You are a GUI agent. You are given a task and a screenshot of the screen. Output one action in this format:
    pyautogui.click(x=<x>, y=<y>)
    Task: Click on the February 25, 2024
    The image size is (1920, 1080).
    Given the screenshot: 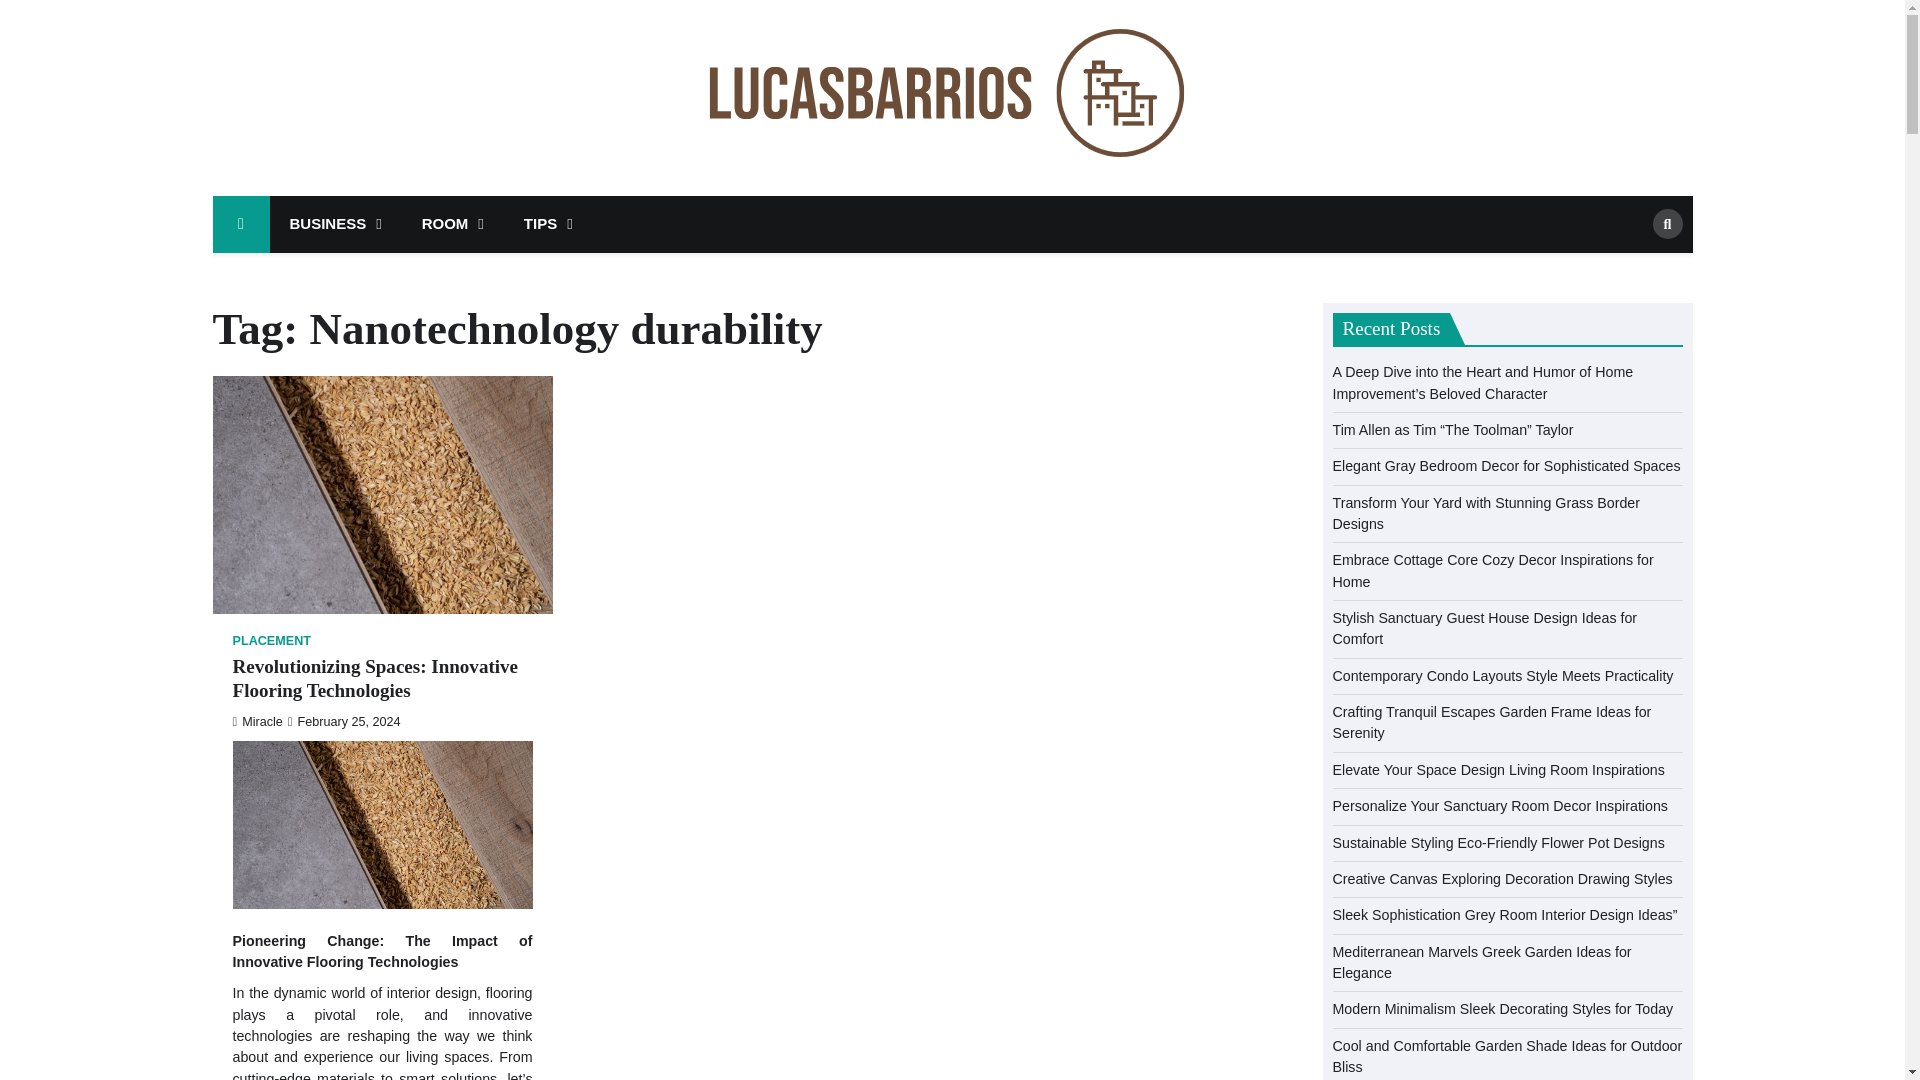 What is the action you would take?
    pyautogui.click(x=344, y=722)
    